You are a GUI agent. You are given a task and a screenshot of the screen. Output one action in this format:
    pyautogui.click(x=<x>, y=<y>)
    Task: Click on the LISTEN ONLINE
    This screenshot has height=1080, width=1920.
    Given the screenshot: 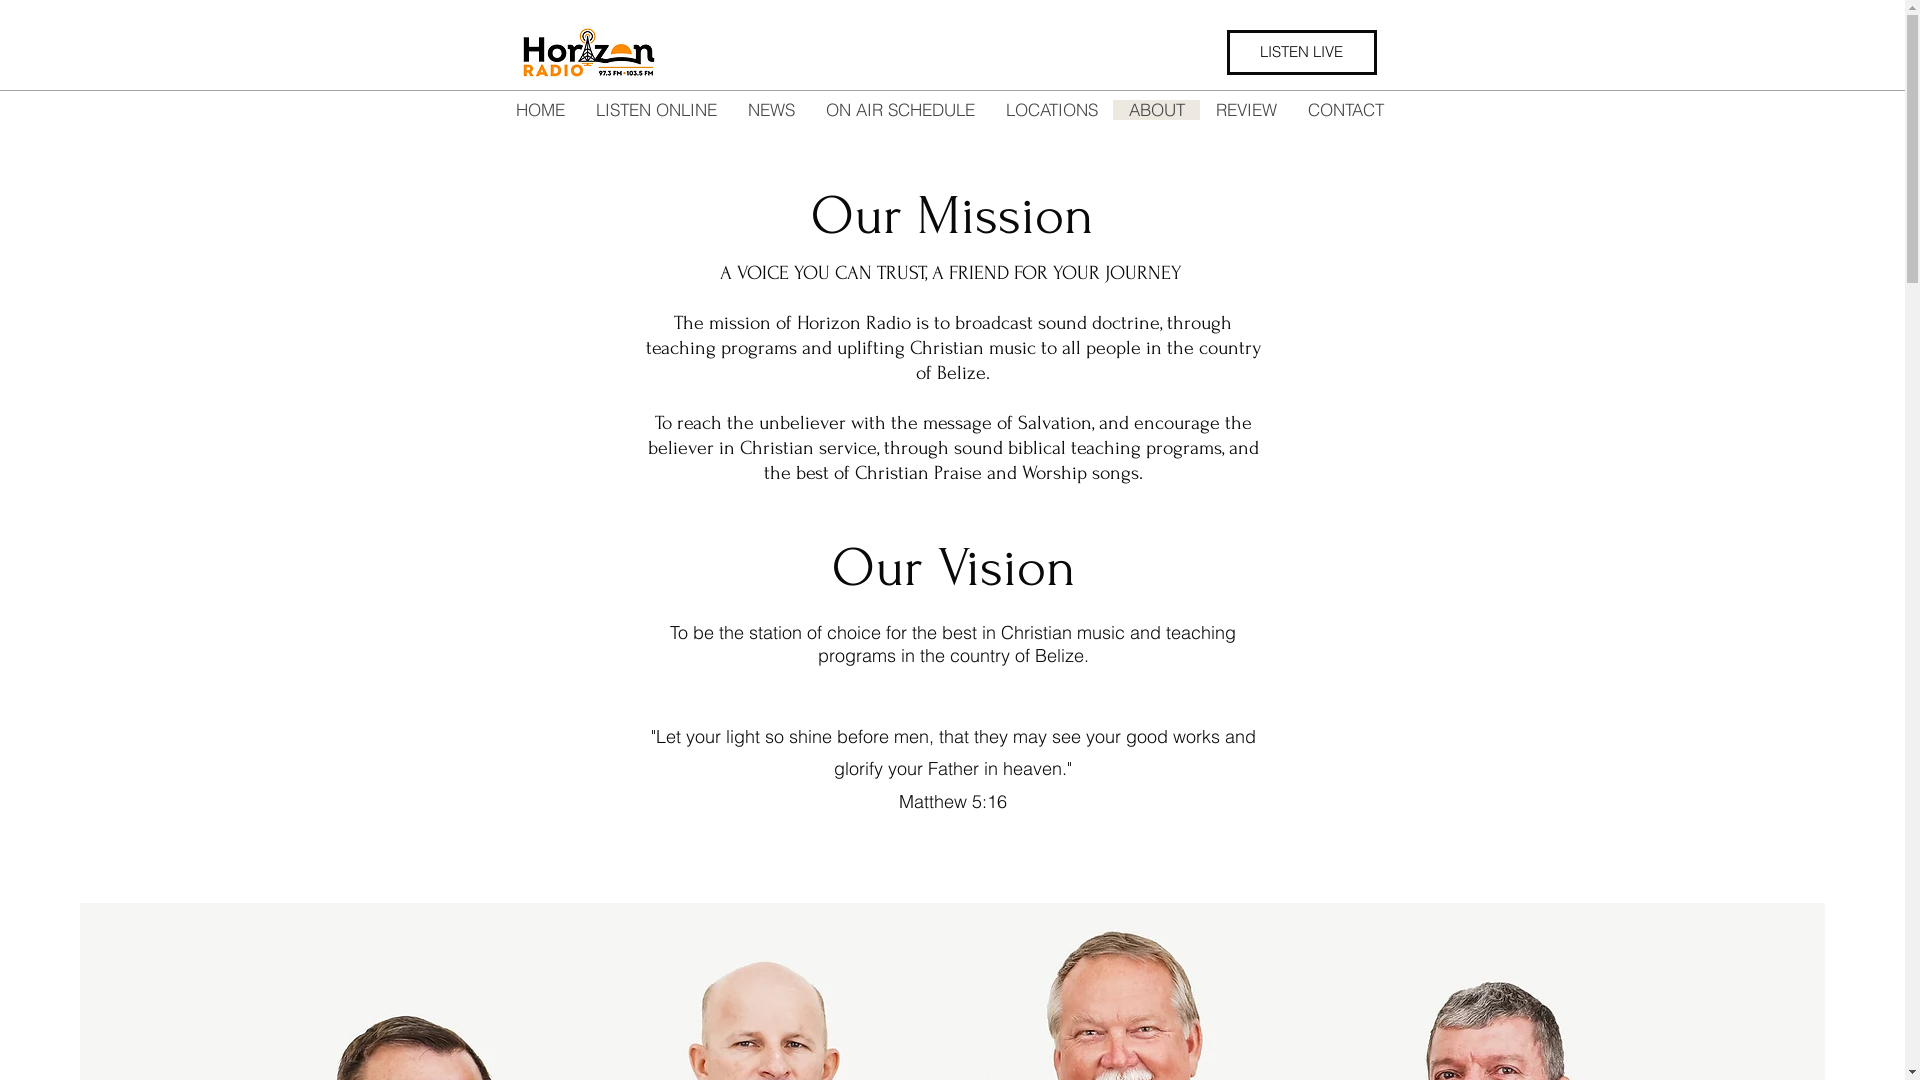 What is the action you would take?
    pyautogui.click(x=656, y=110)
    